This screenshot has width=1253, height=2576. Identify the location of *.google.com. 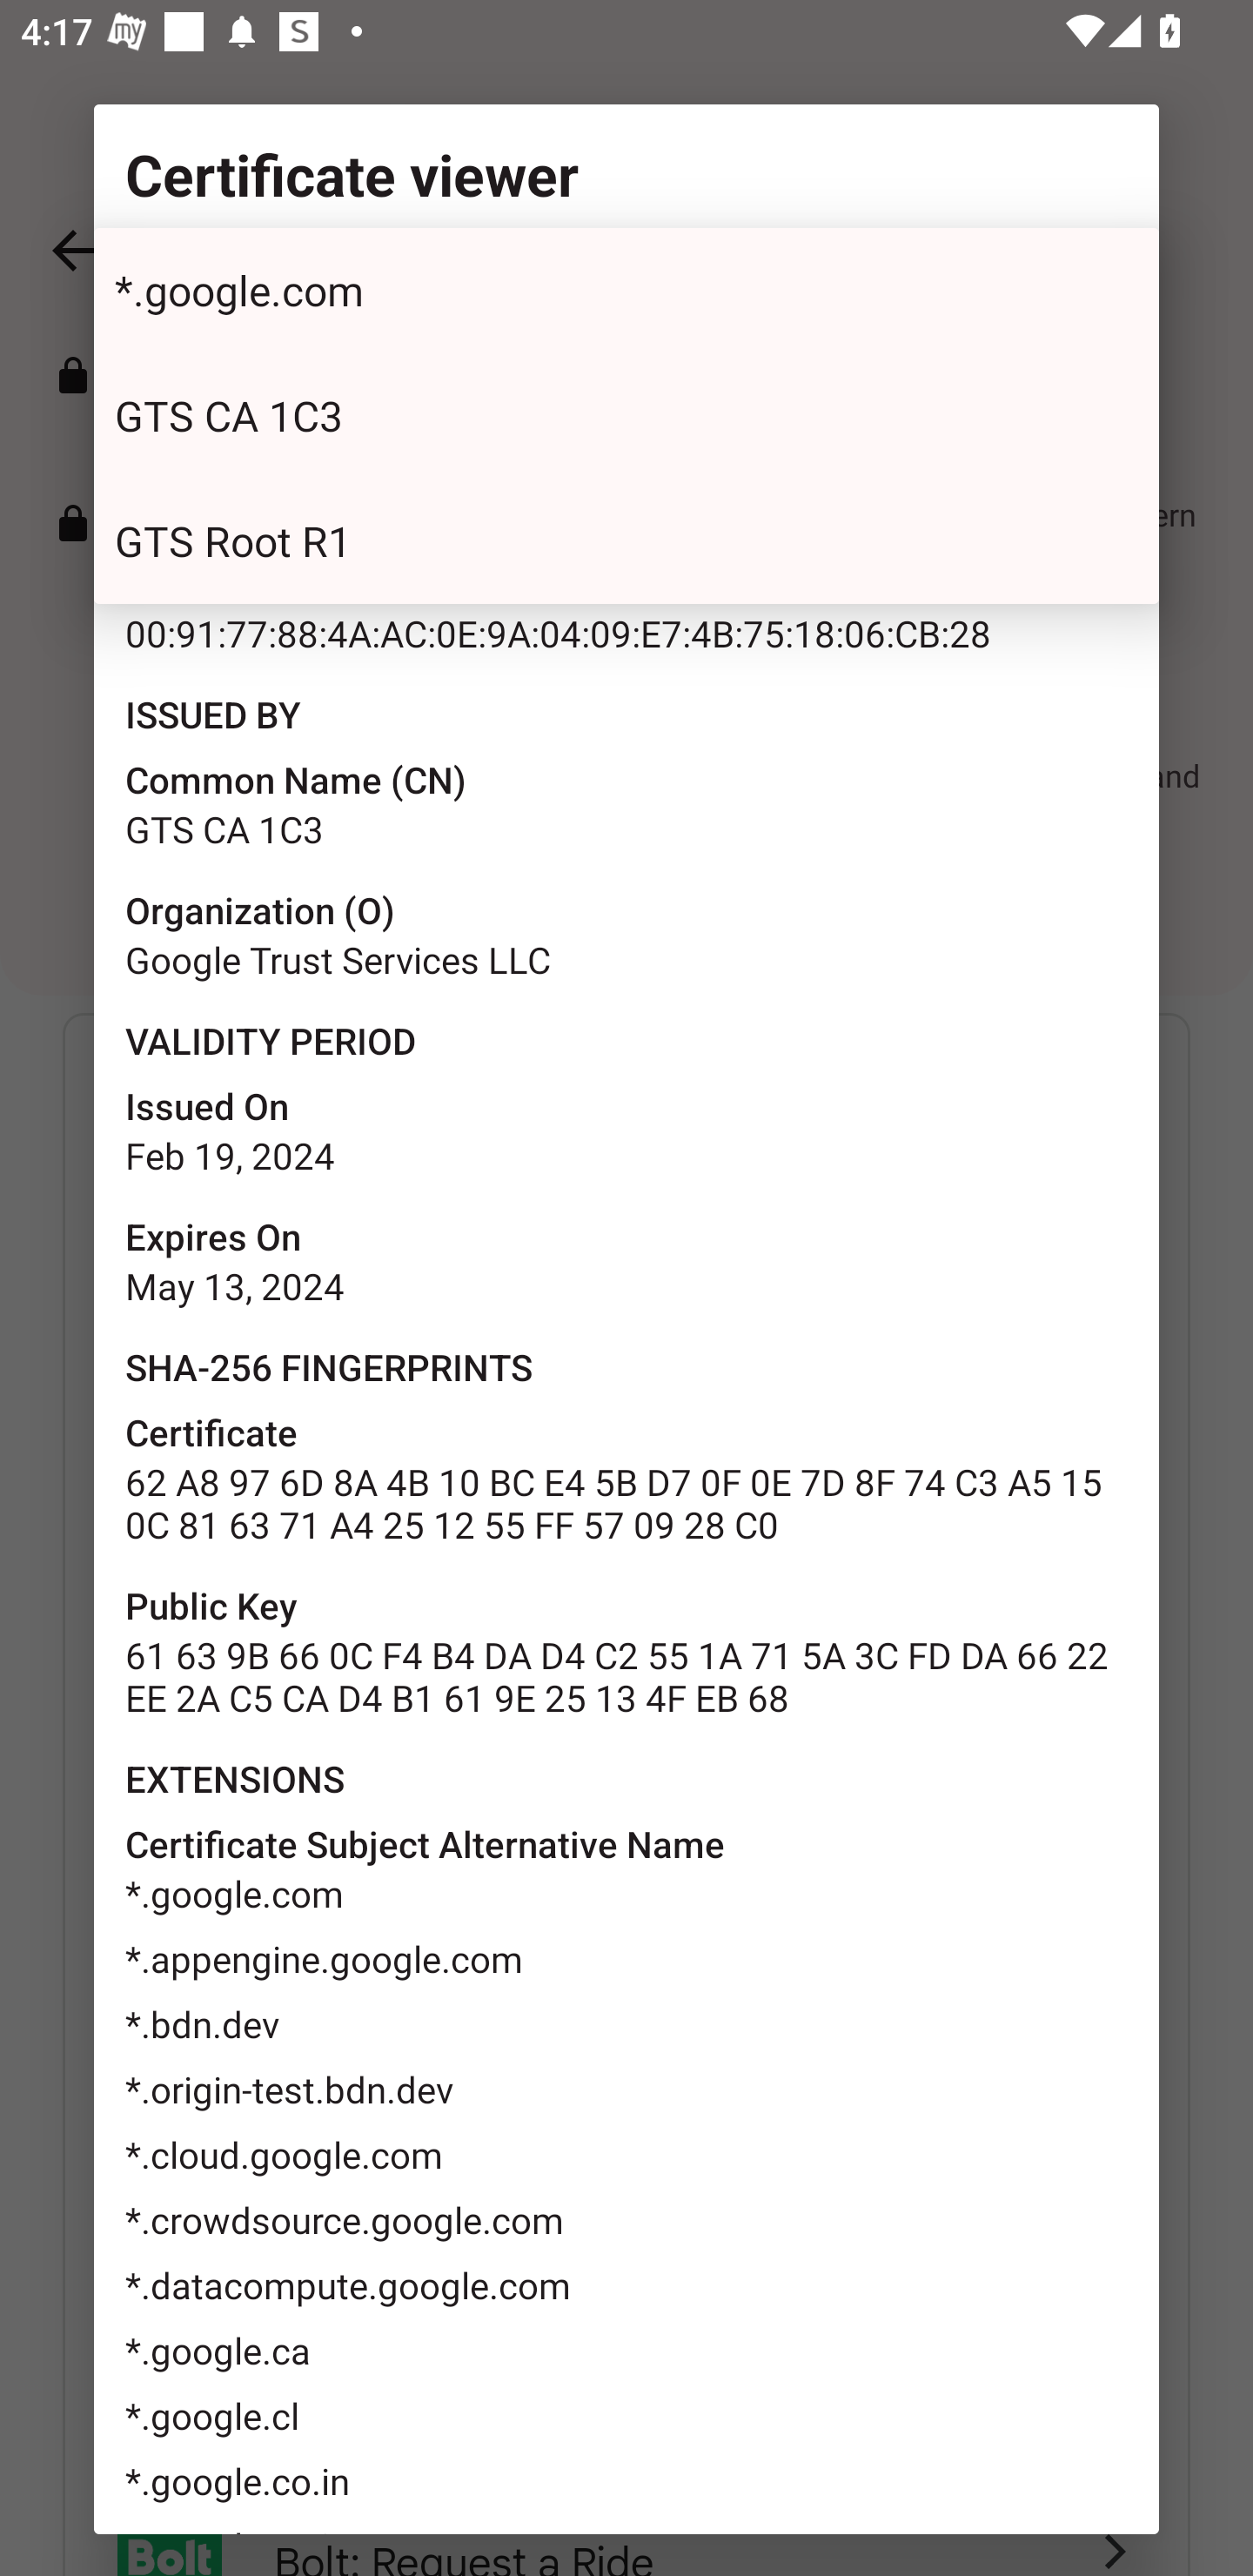
(626, 291).